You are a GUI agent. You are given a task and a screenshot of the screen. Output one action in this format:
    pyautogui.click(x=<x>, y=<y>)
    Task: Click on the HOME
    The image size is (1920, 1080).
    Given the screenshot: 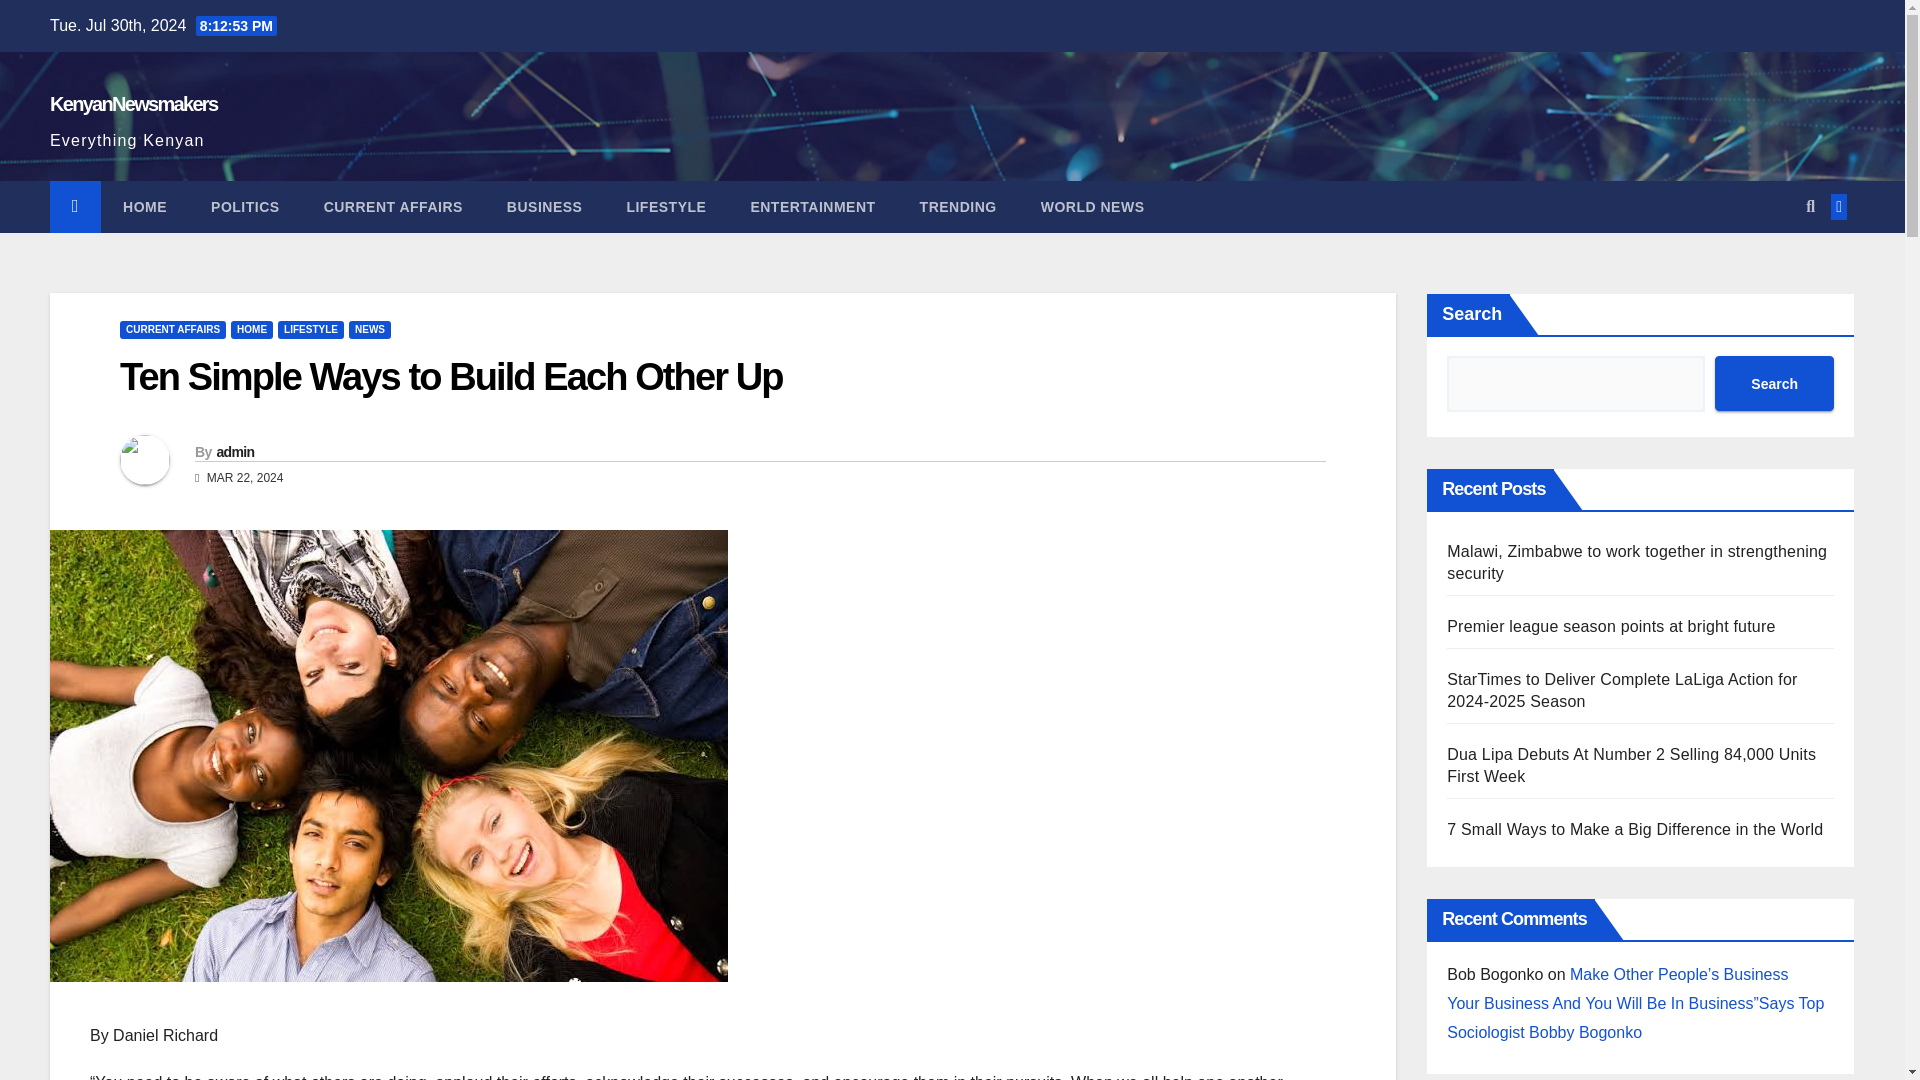 What is the action you would take?
    pyautogui.click(x=251, y=330)
    